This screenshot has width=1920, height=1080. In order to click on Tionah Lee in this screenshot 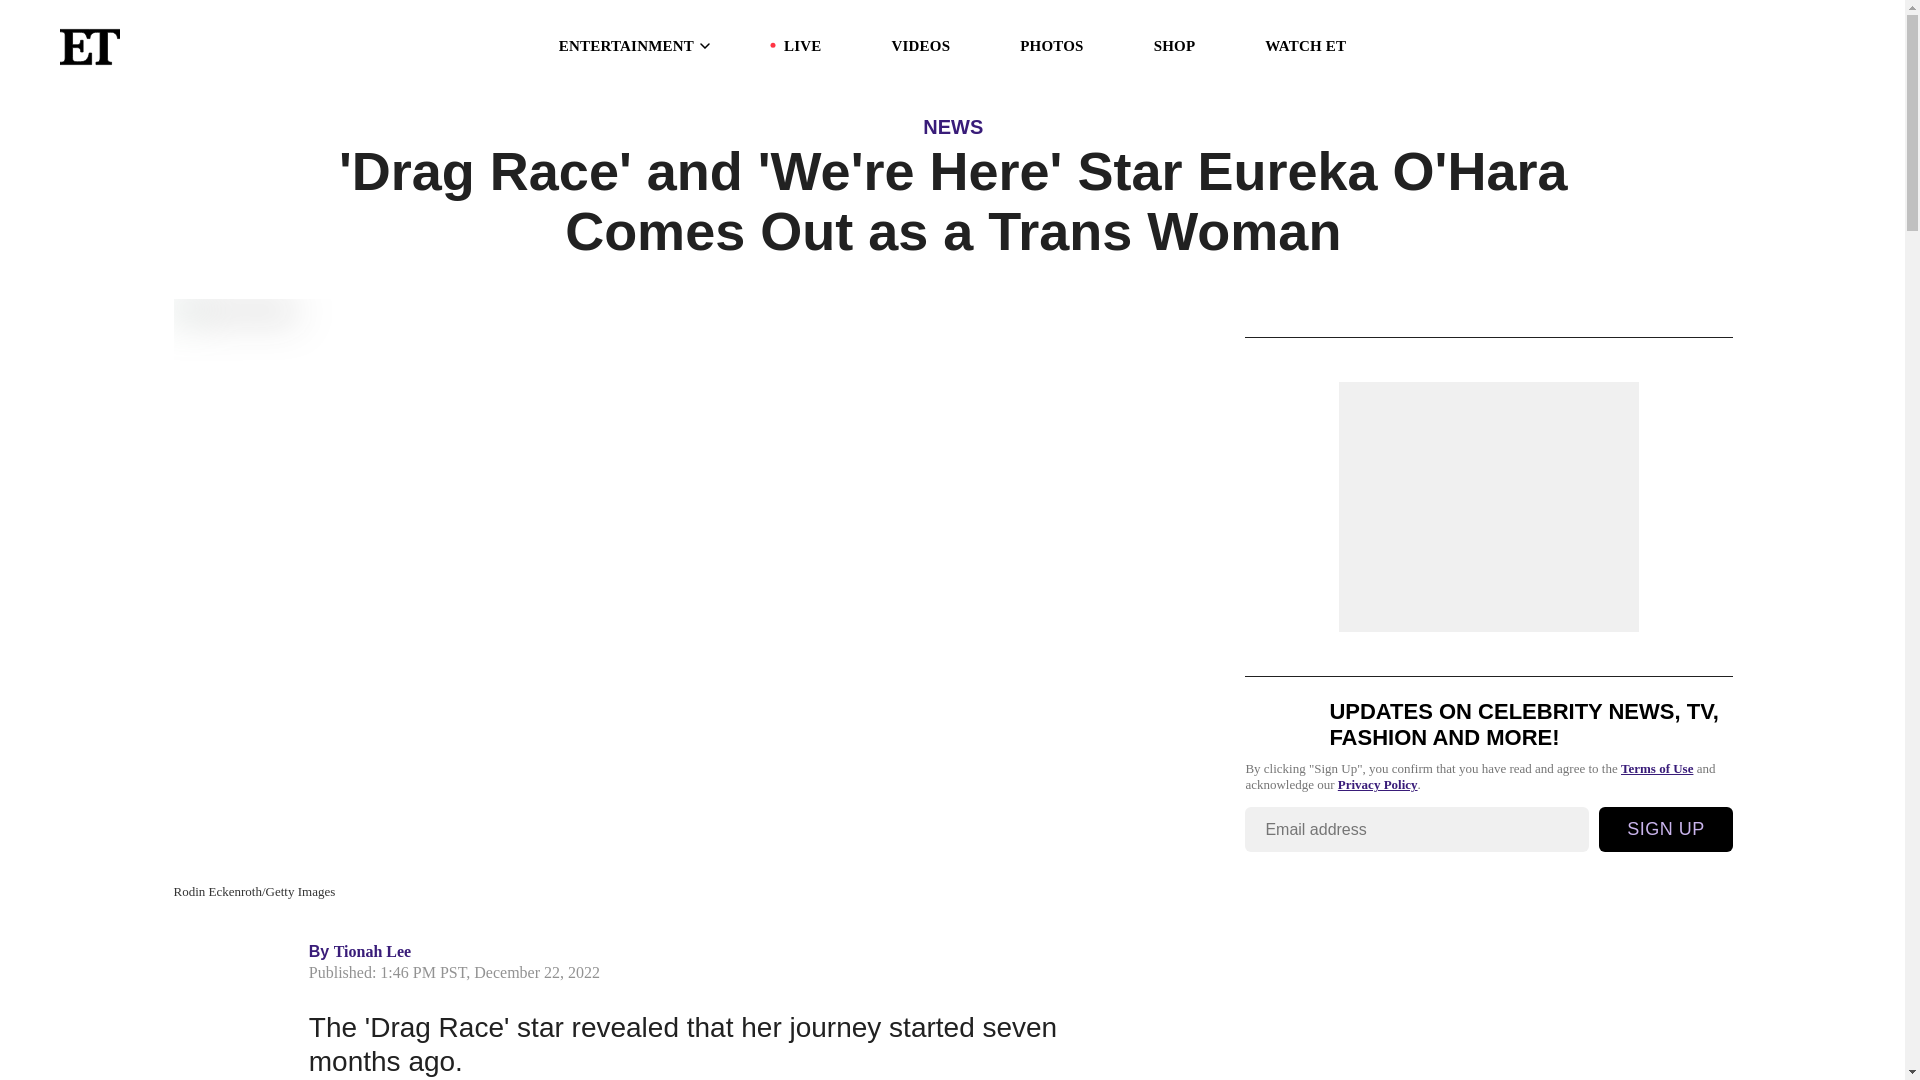, I will do `click(373, 951)`.